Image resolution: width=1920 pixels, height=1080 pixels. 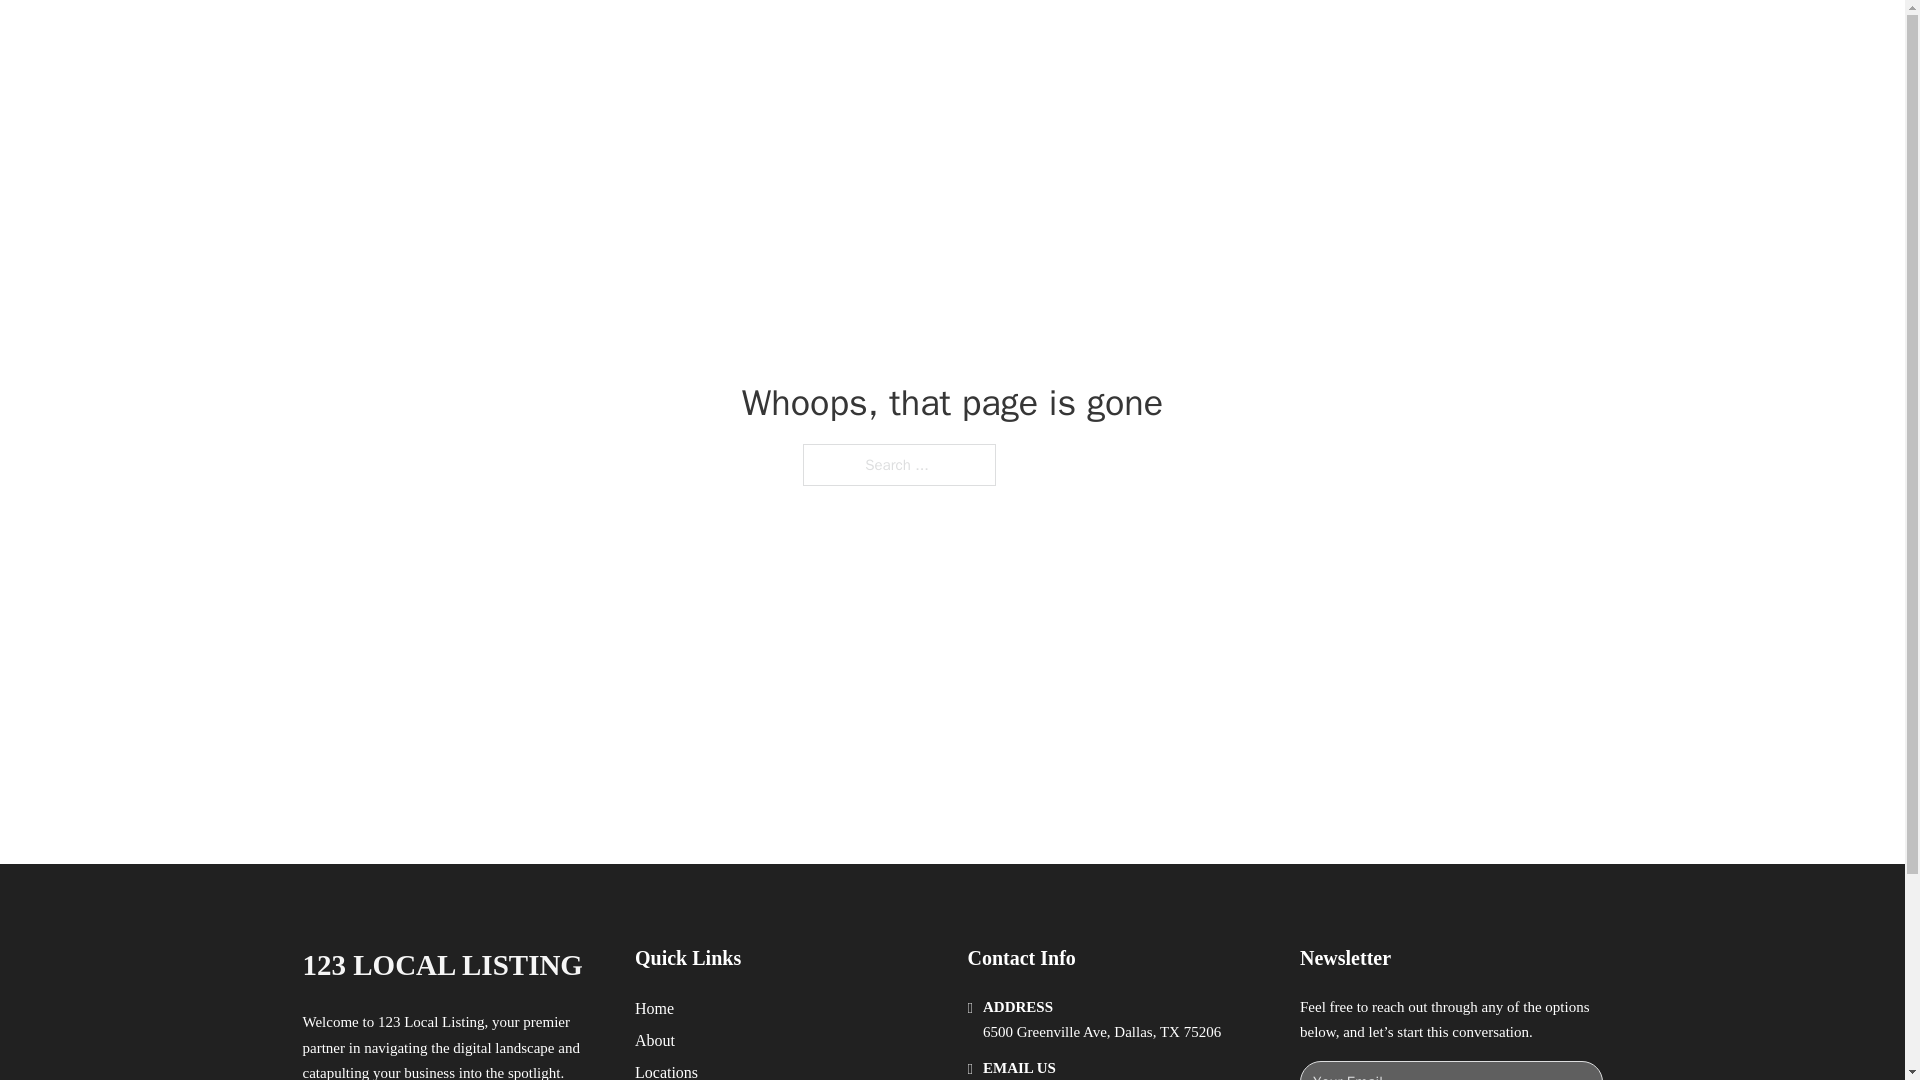 I want to click on Home, so click(x=654, y=1008).